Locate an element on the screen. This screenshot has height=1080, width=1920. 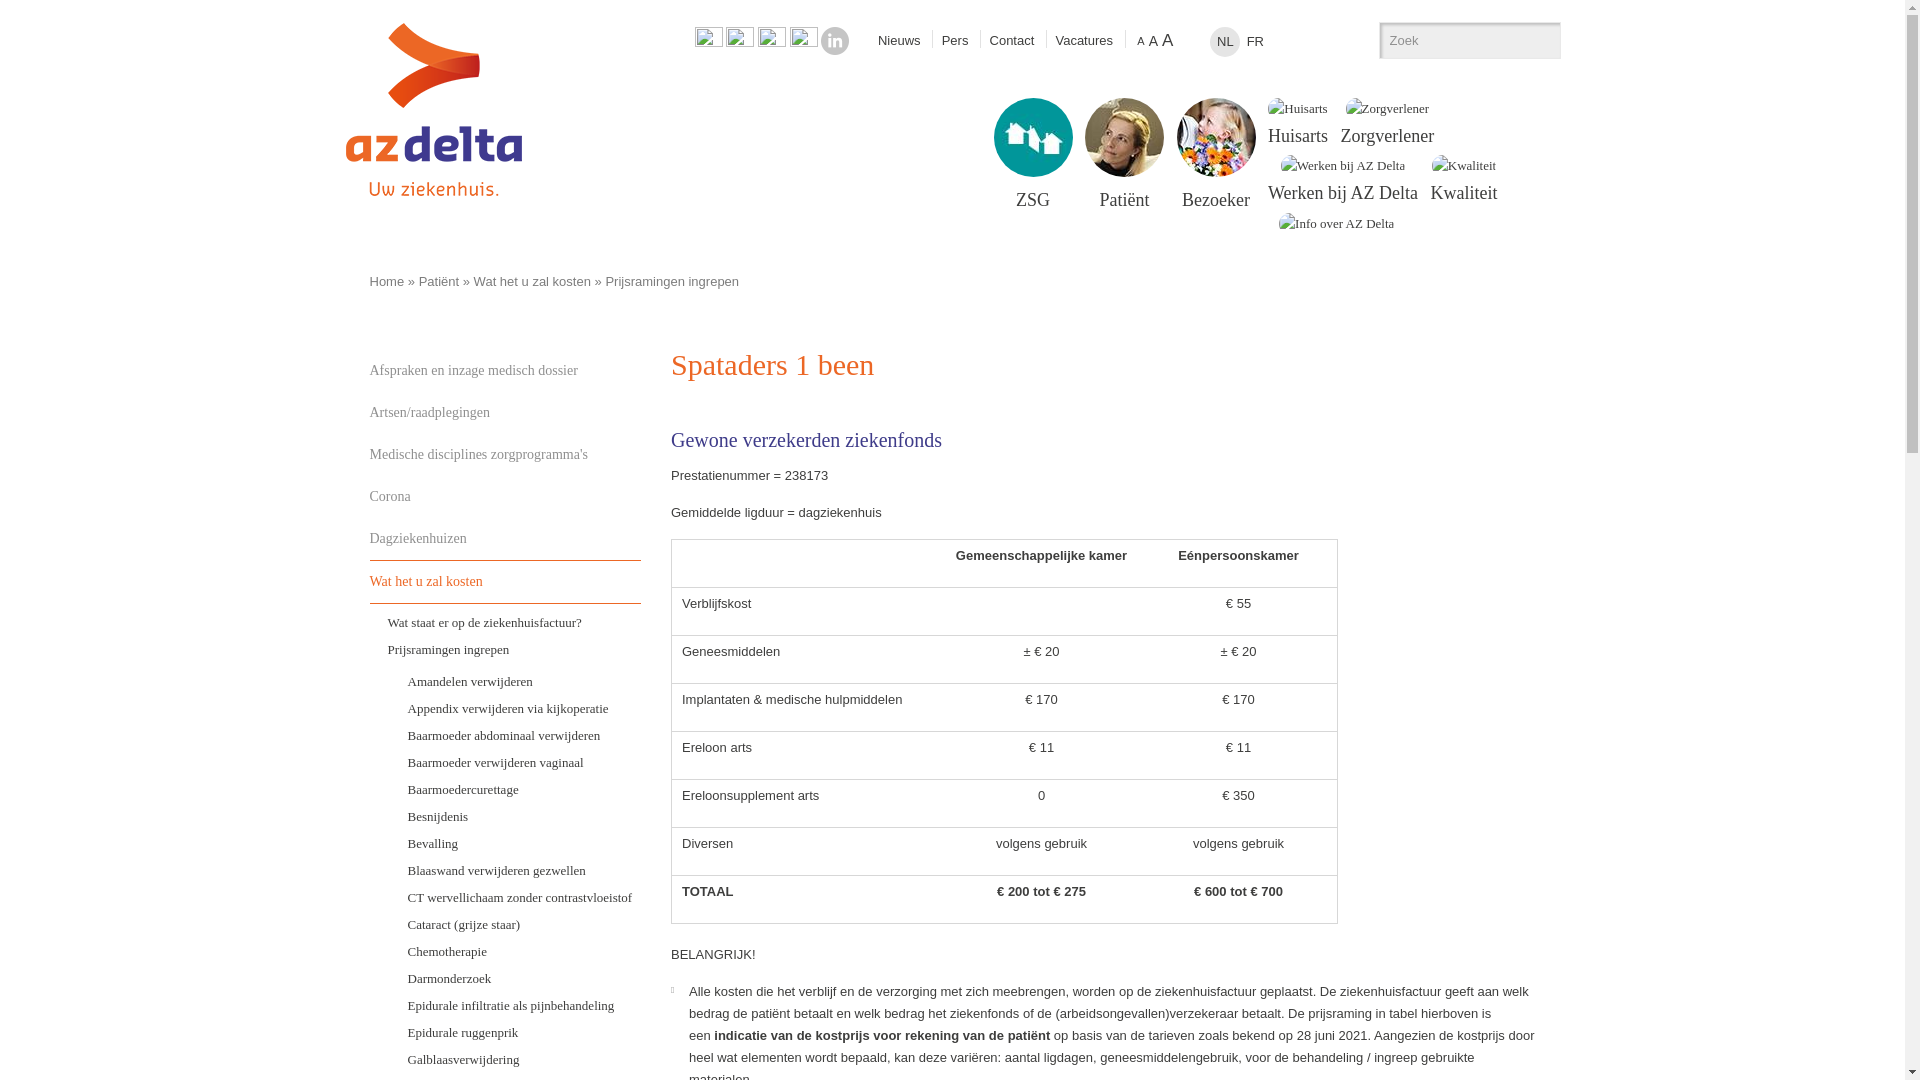
Artsen/raadplegingen is located at coordinates (506, 413).